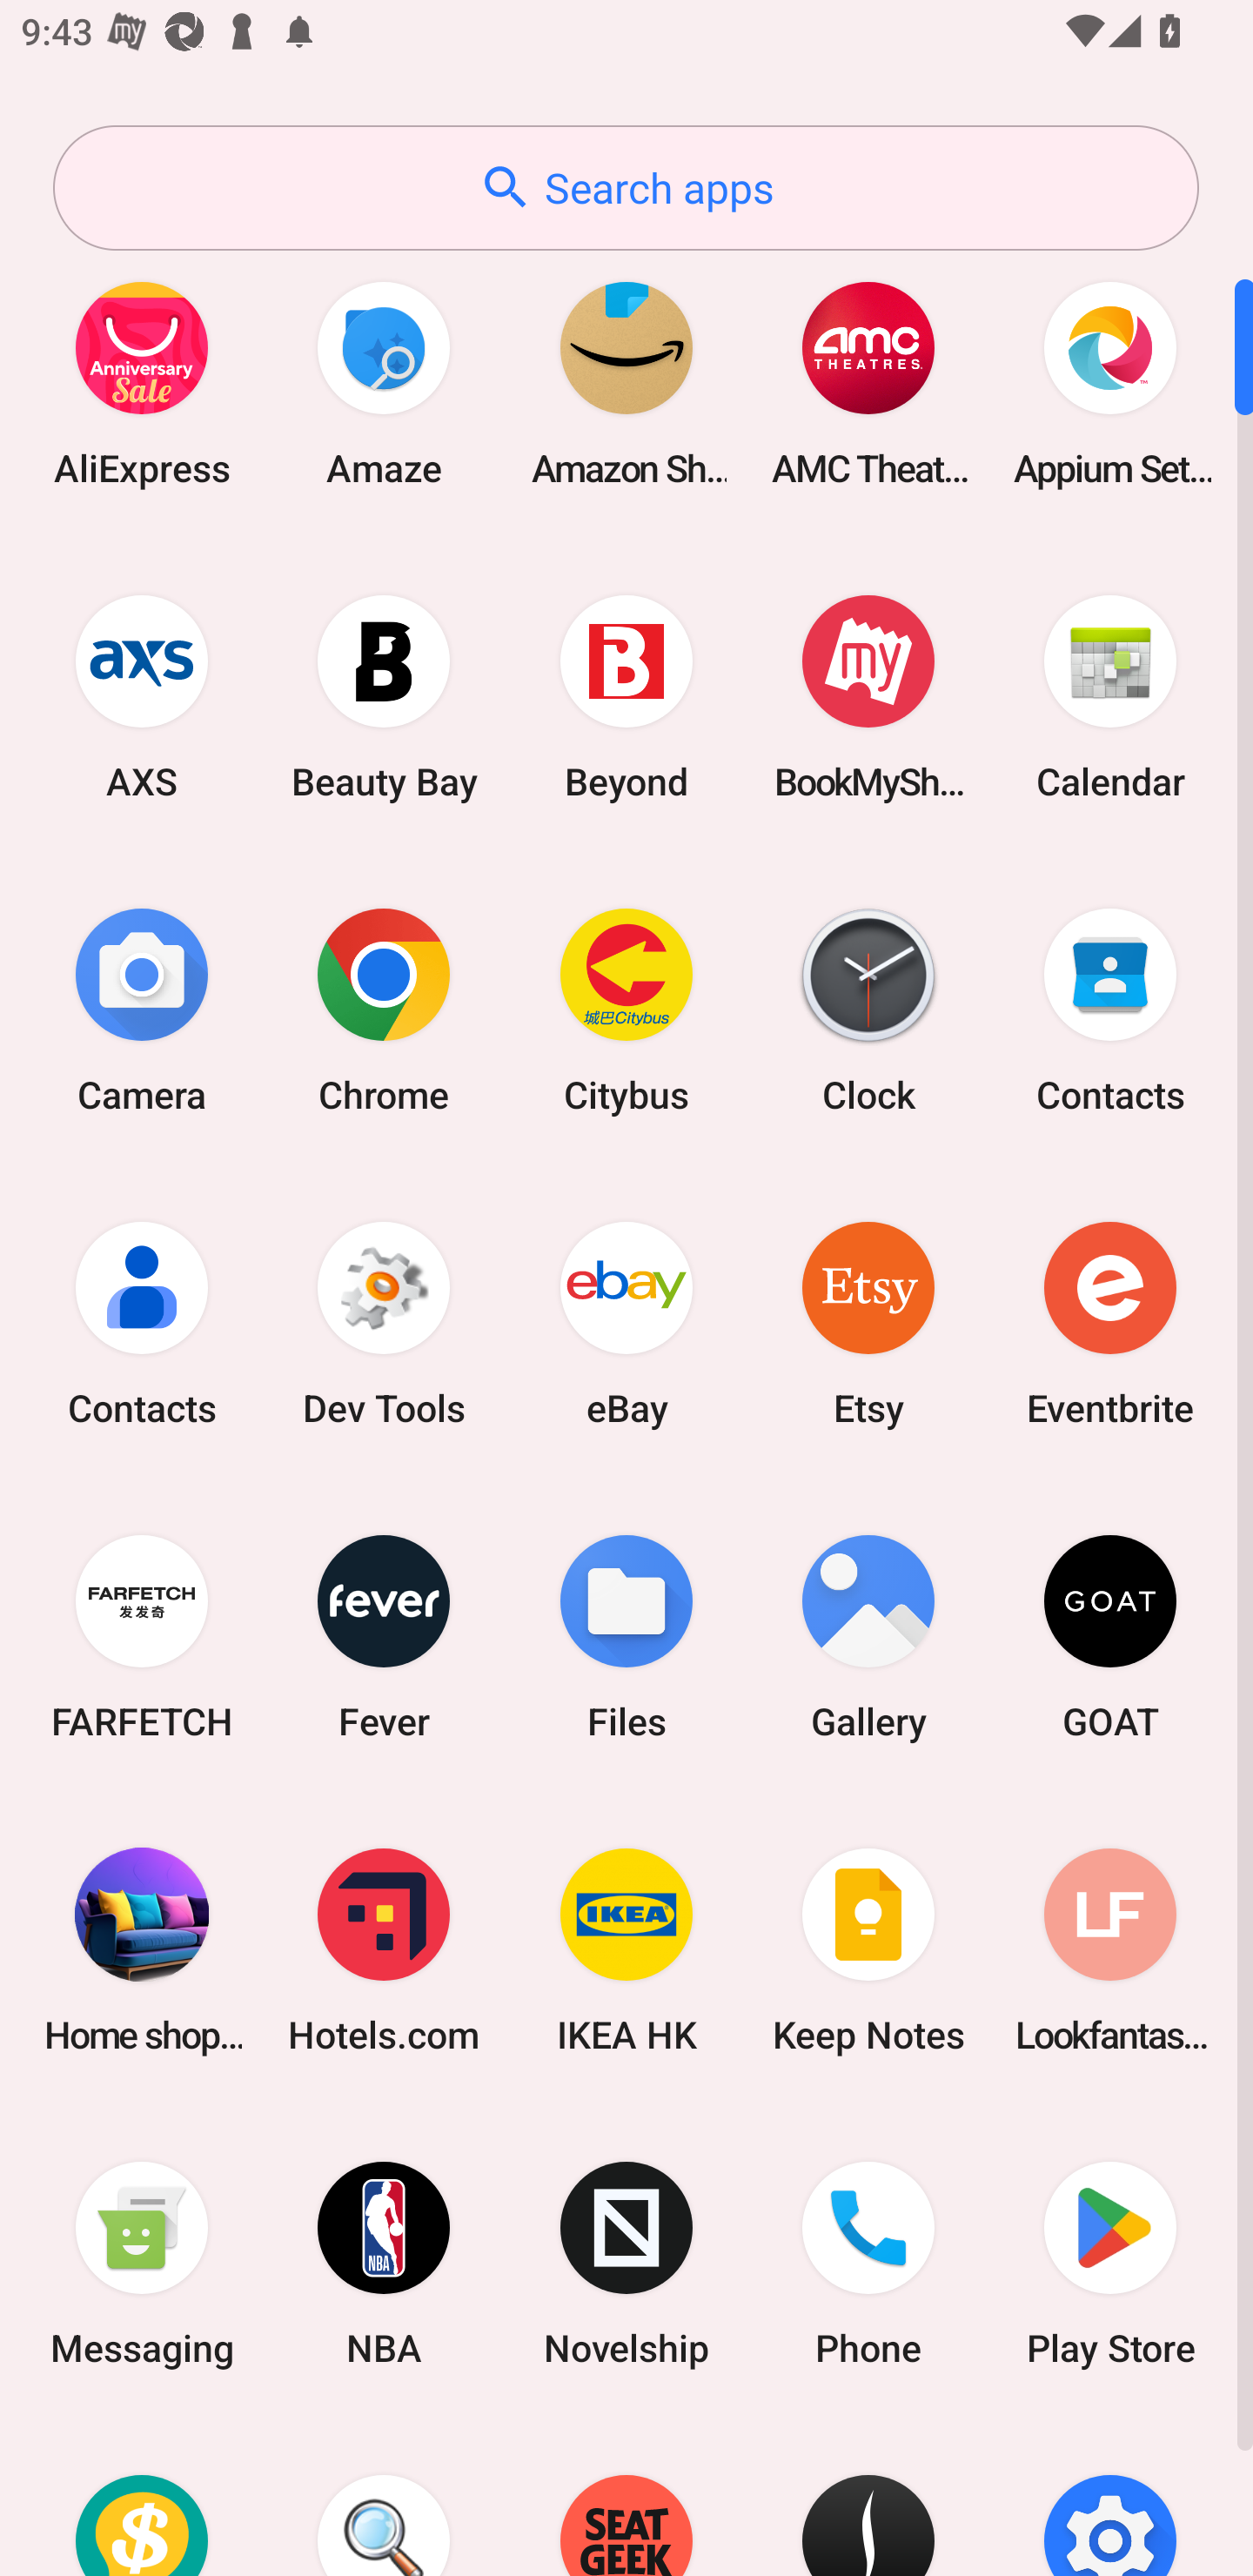  Describe the element at coordinates (142, 1636) in the screenshot. I see `FARFETCH` at that location.